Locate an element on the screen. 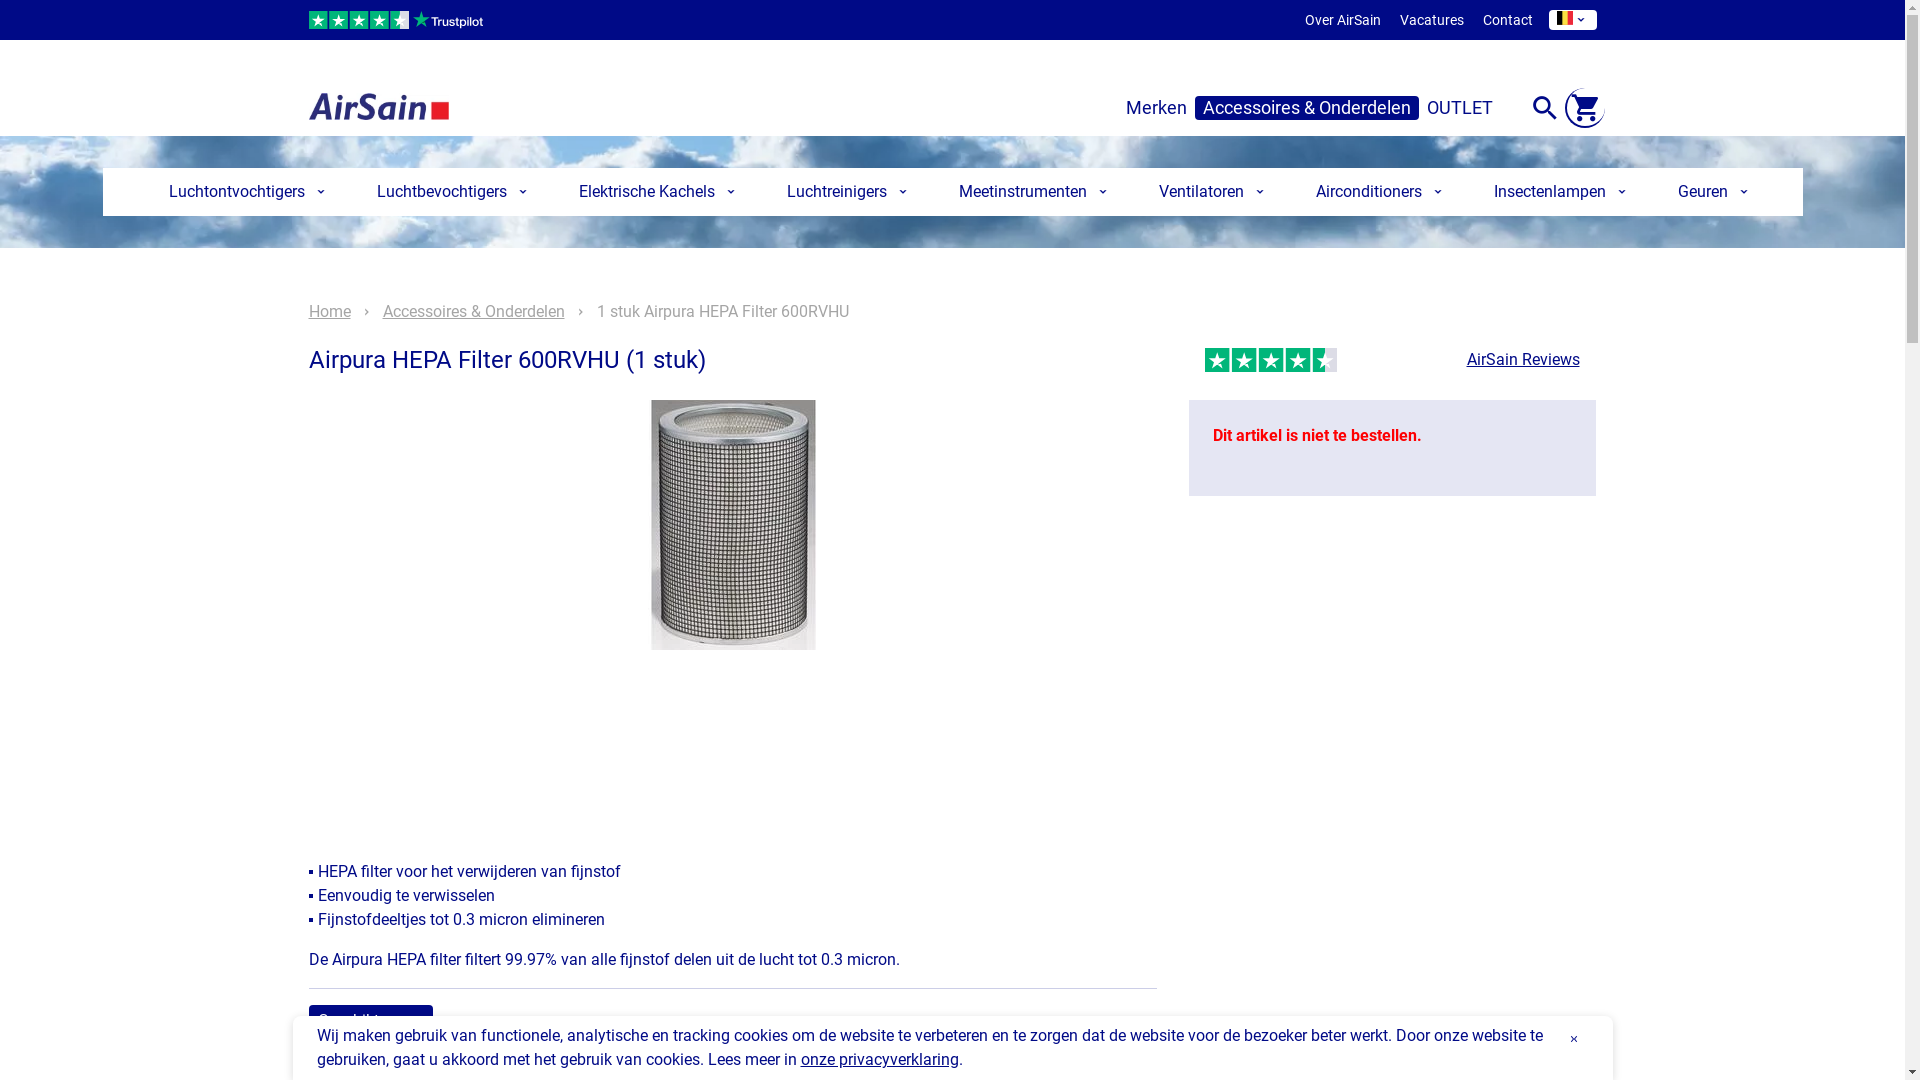 This screenshot has height=1080, width=1920. Www.airsain.be homepage is located at coordinates (378, 100).